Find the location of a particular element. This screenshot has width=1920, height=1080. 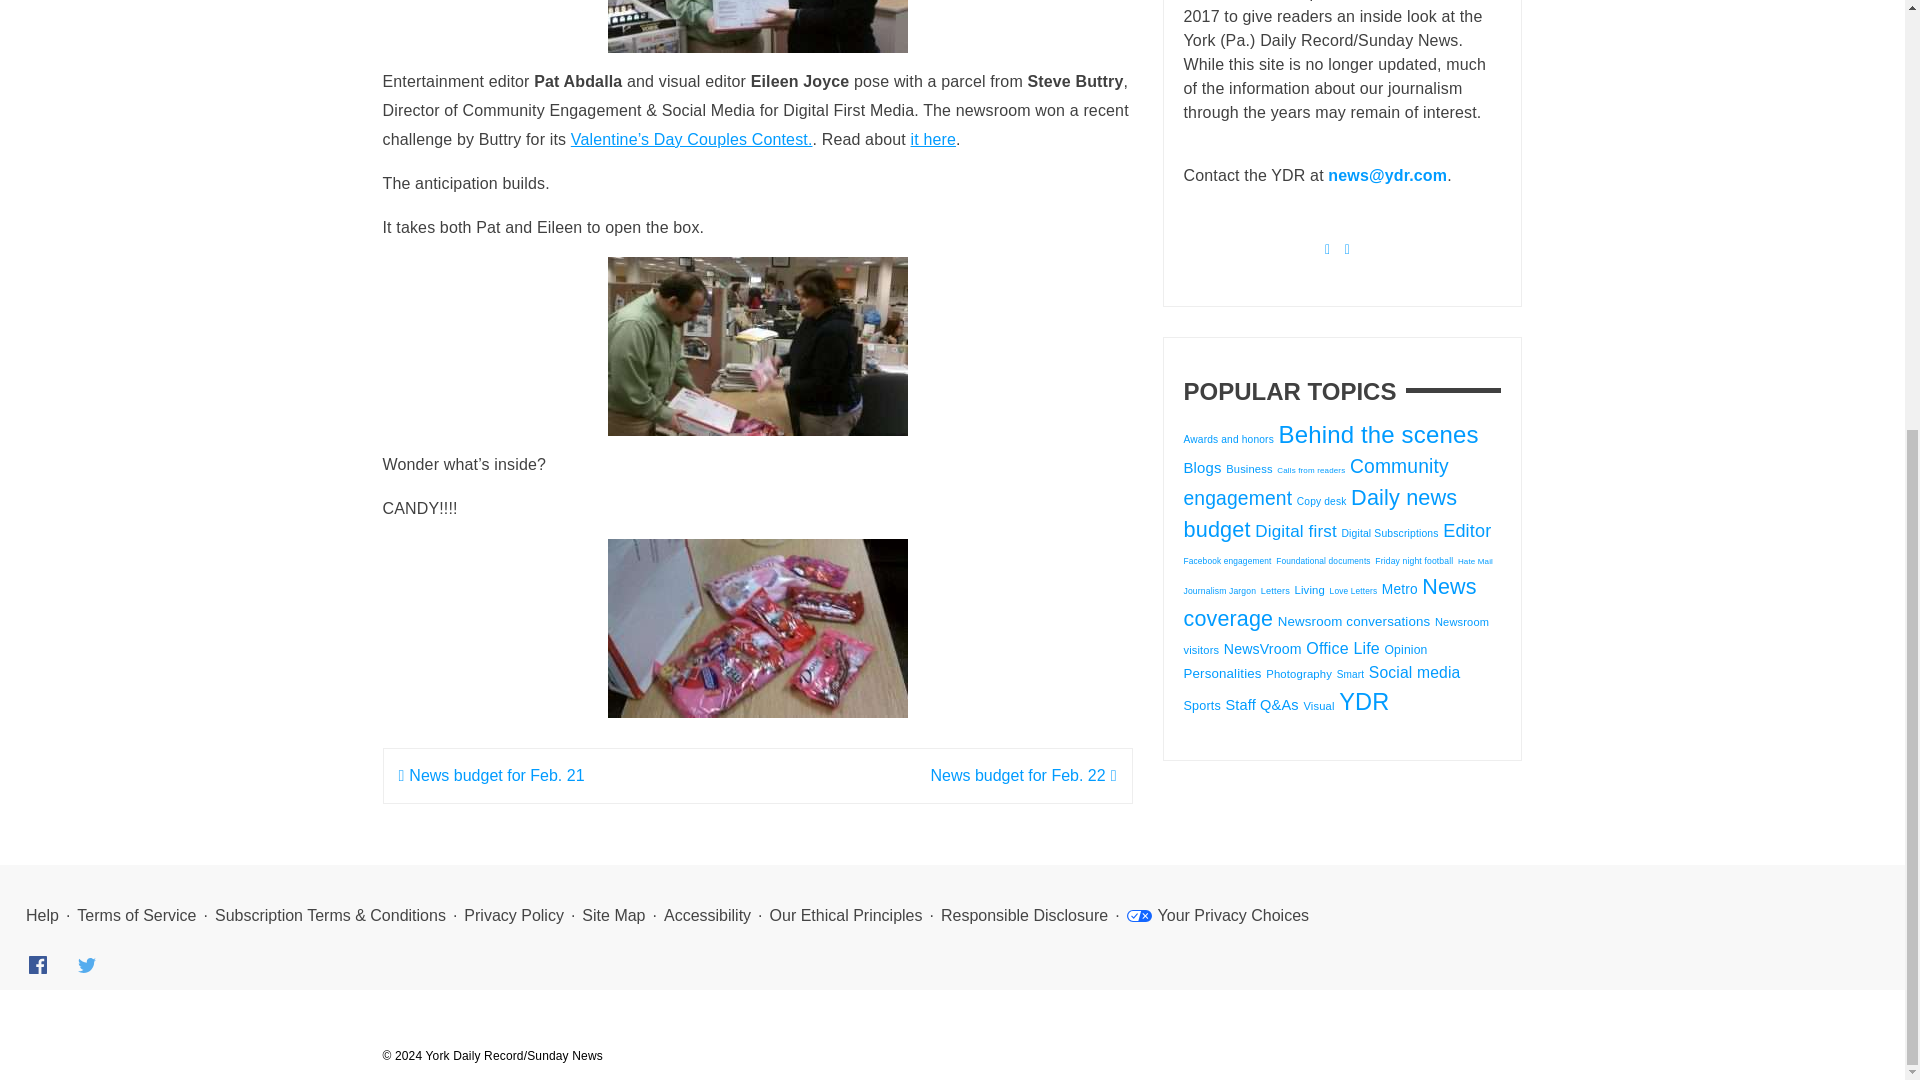

Living is located at coordinates (1309, 590).